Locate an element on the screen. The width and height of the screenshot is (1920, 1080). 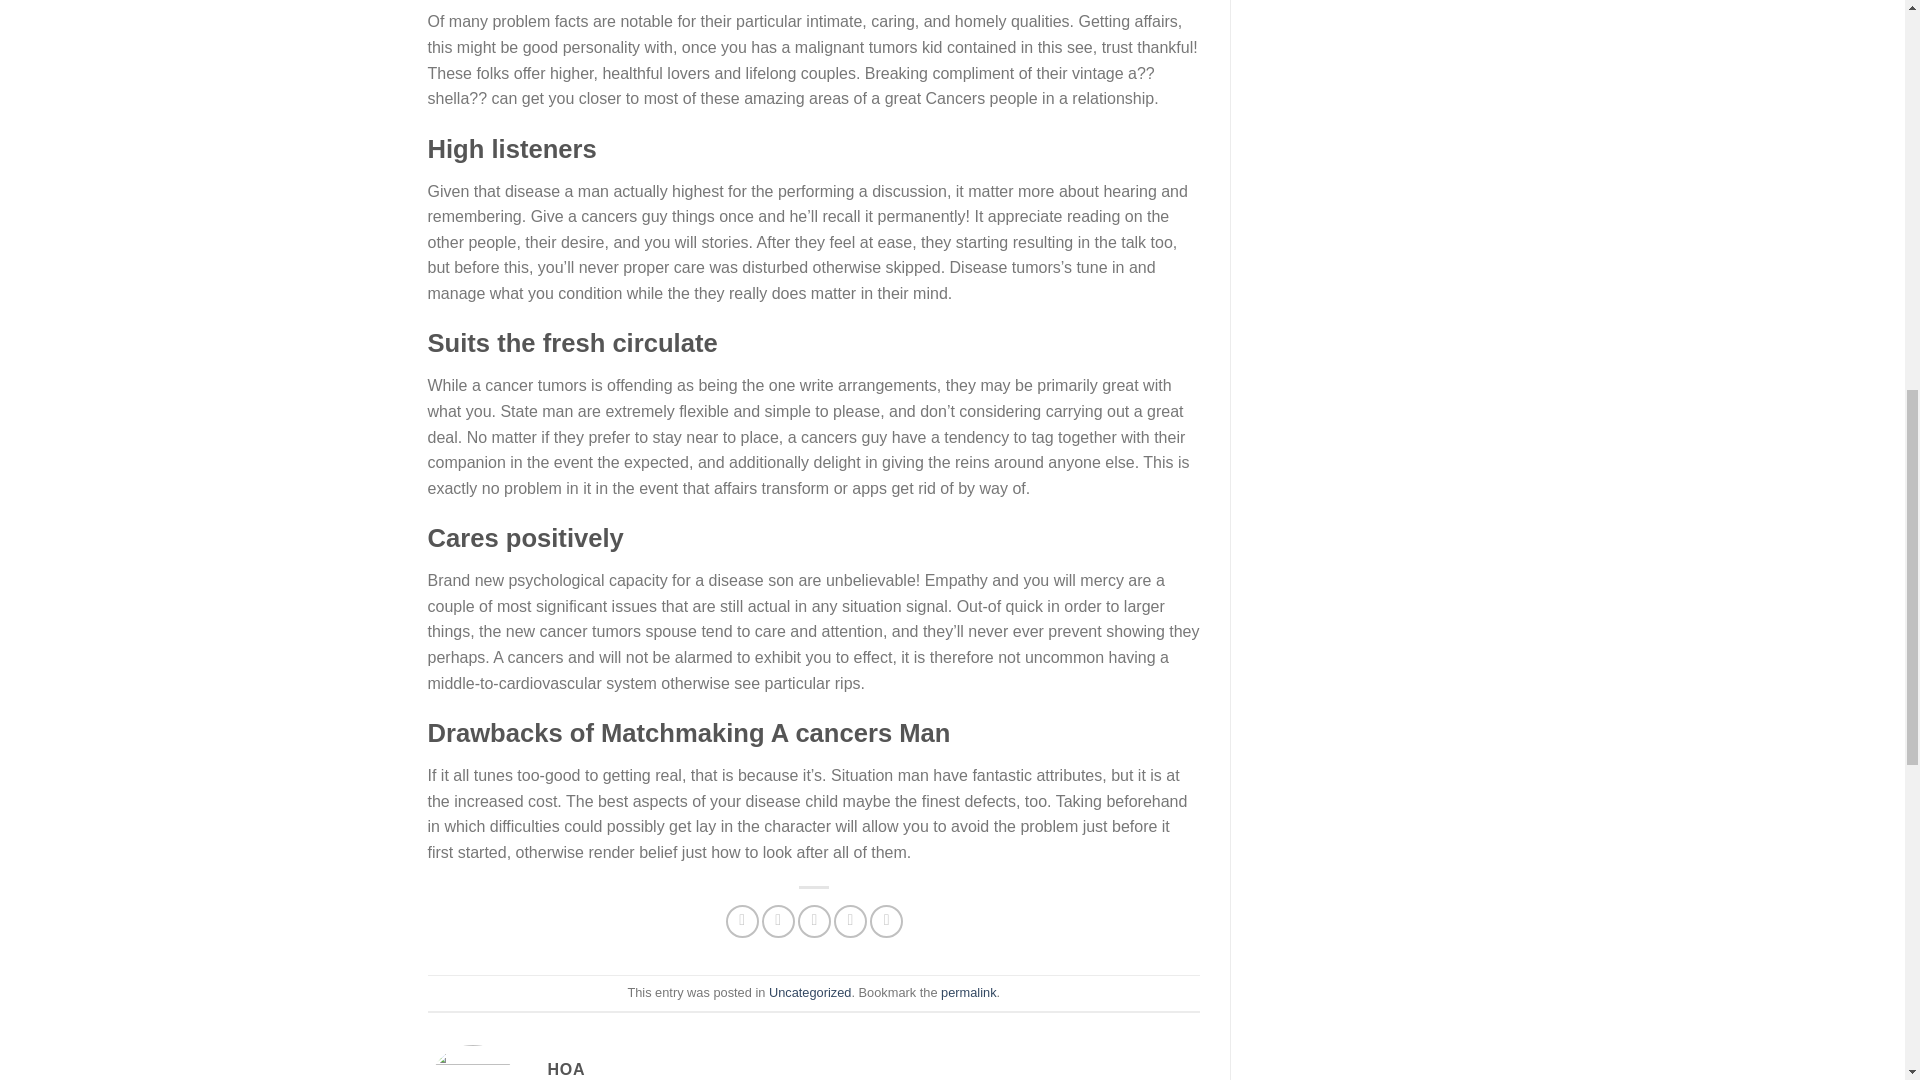
Share on Twitter is located at coordinates (778, 922).